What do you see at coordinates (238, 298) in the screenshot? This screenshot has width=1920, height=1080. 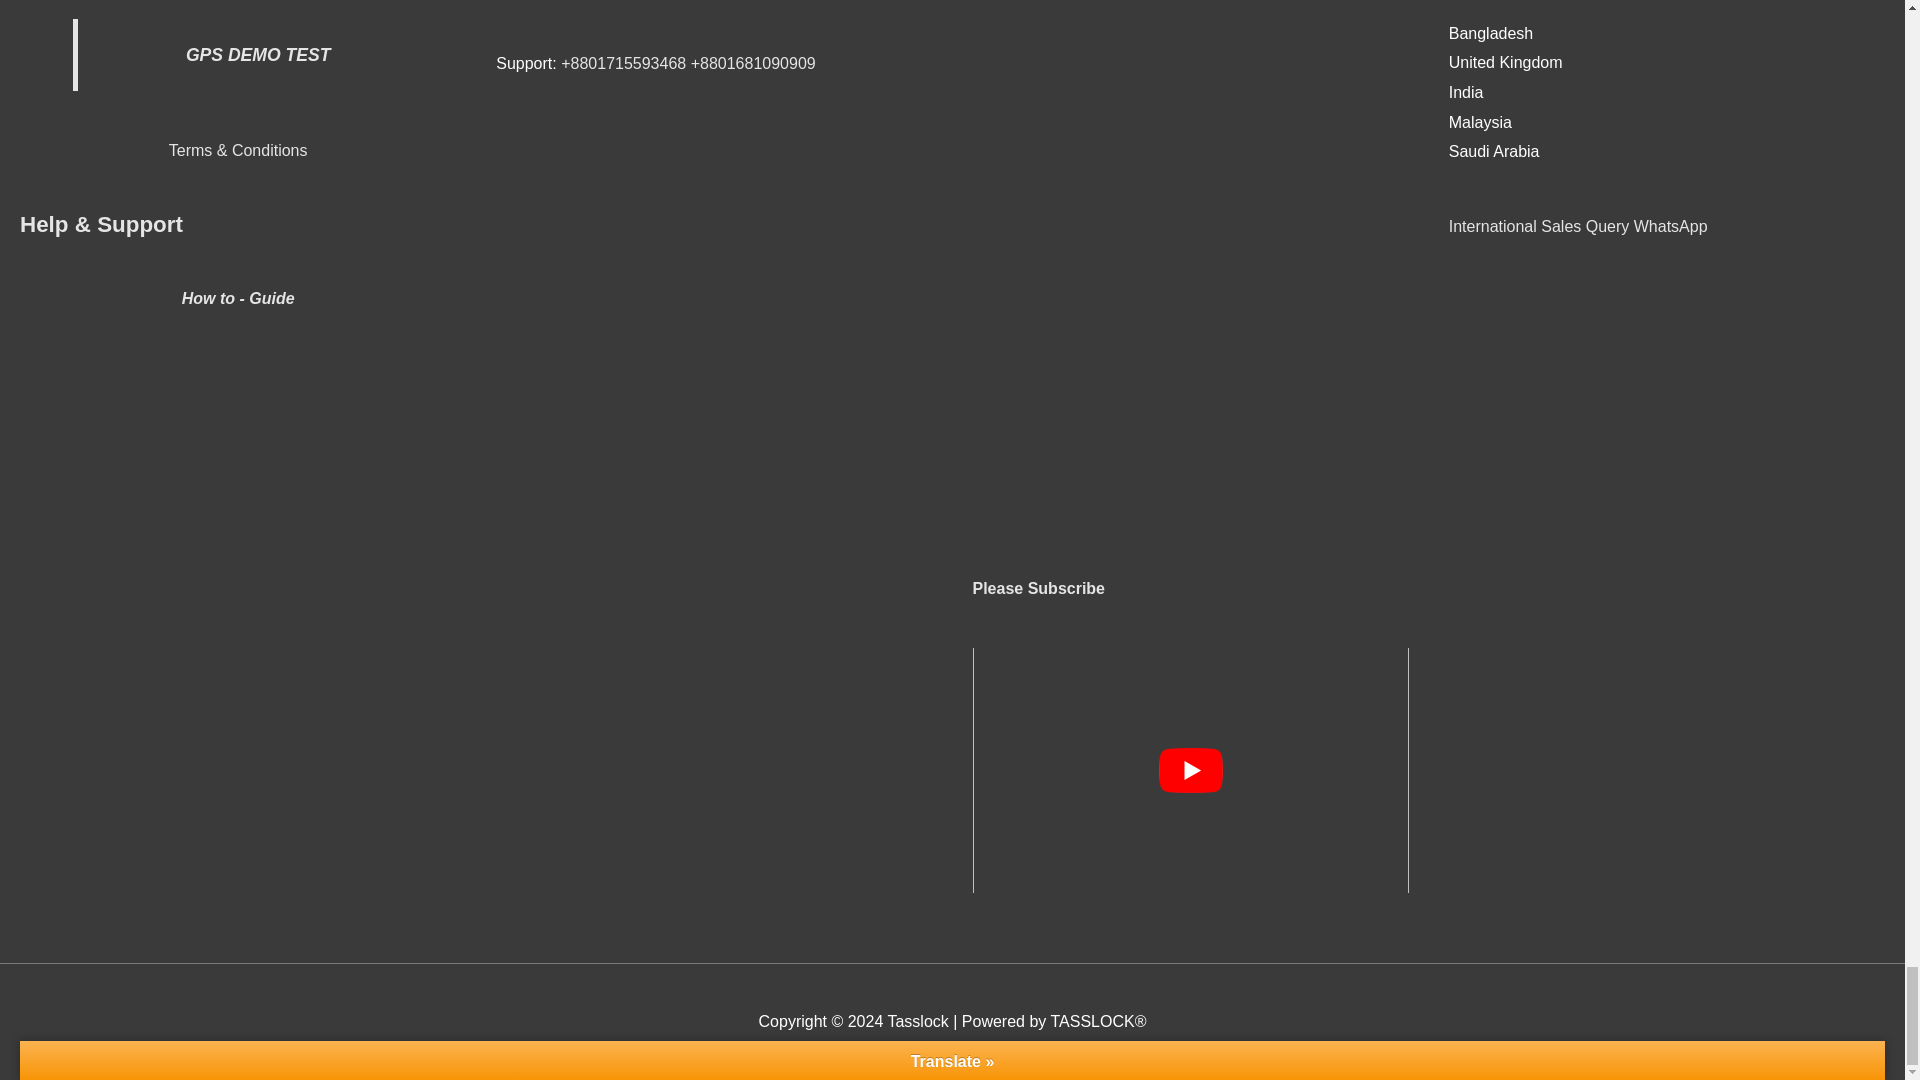 I see `How to - Guide` at bounding box center [238, 298].